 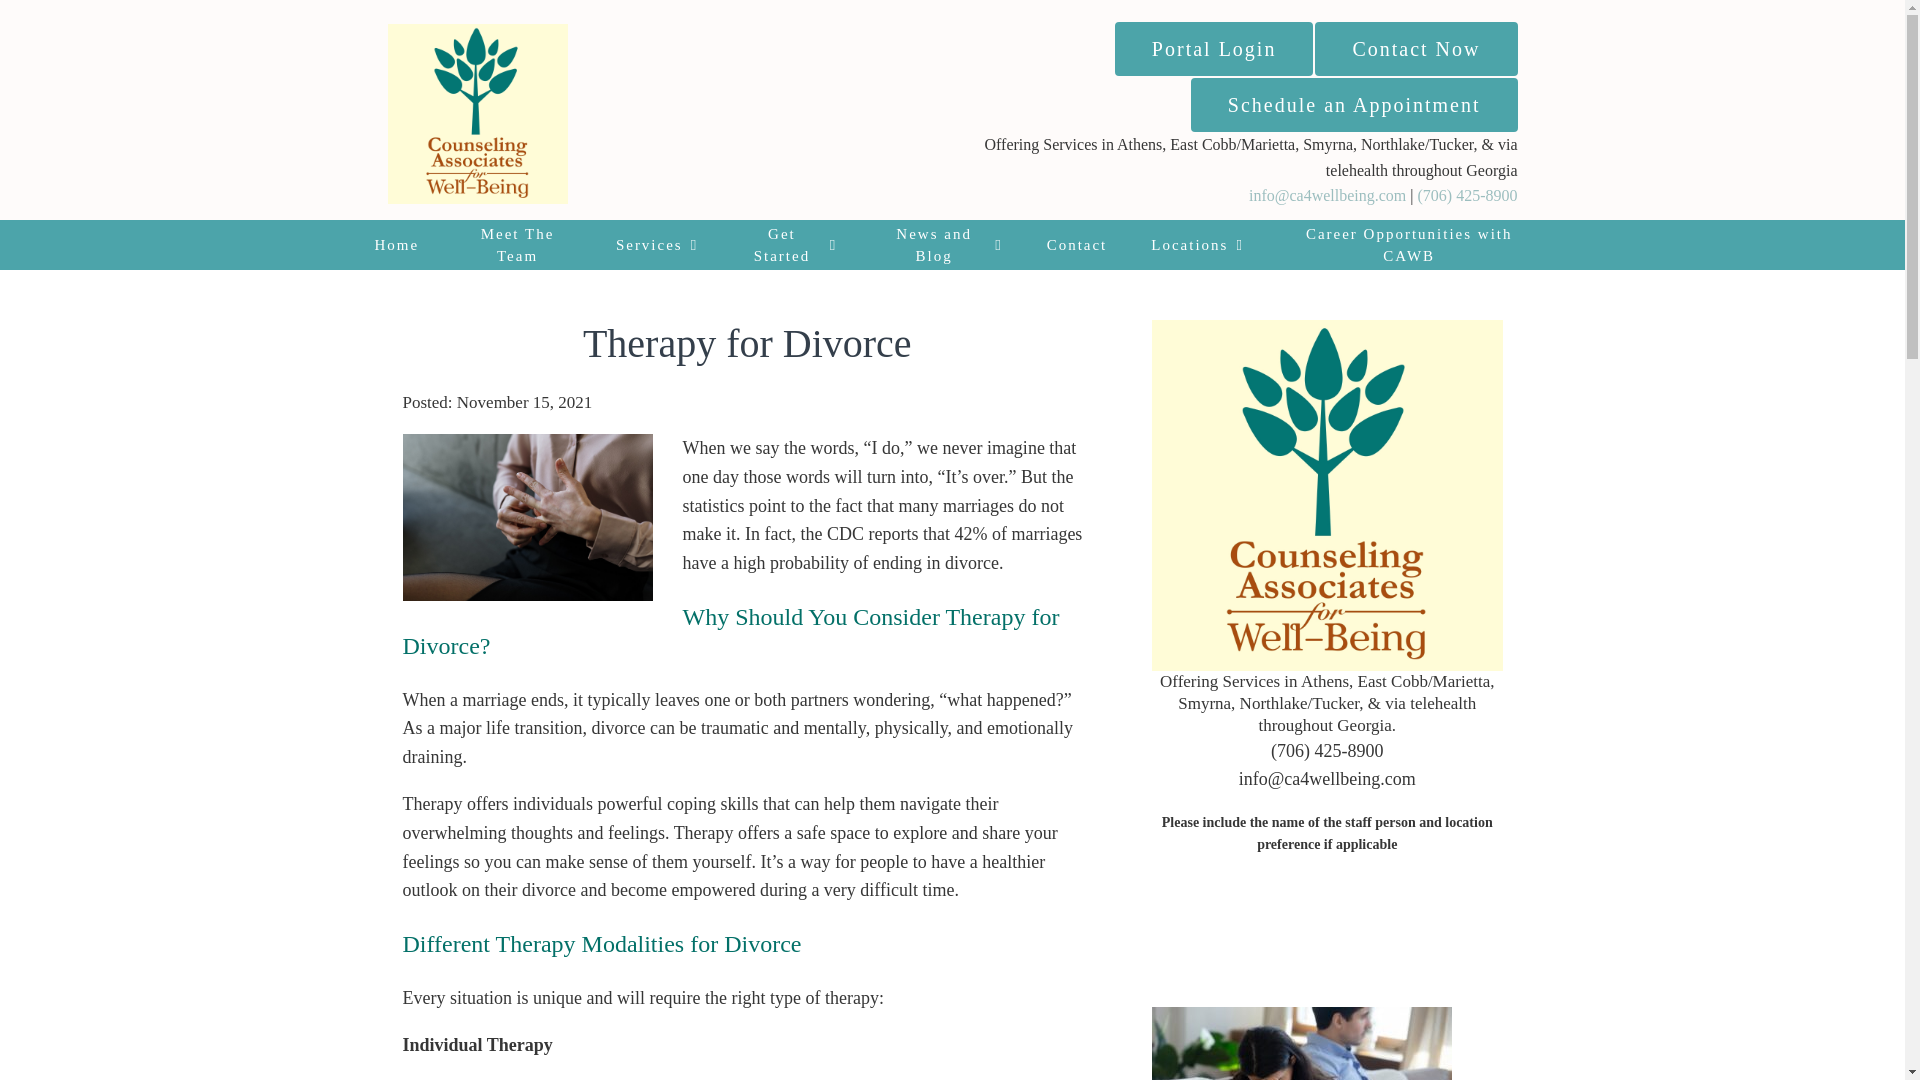 I want to click on Career Opportunities with CAWB, so click(x=1409, y=245).